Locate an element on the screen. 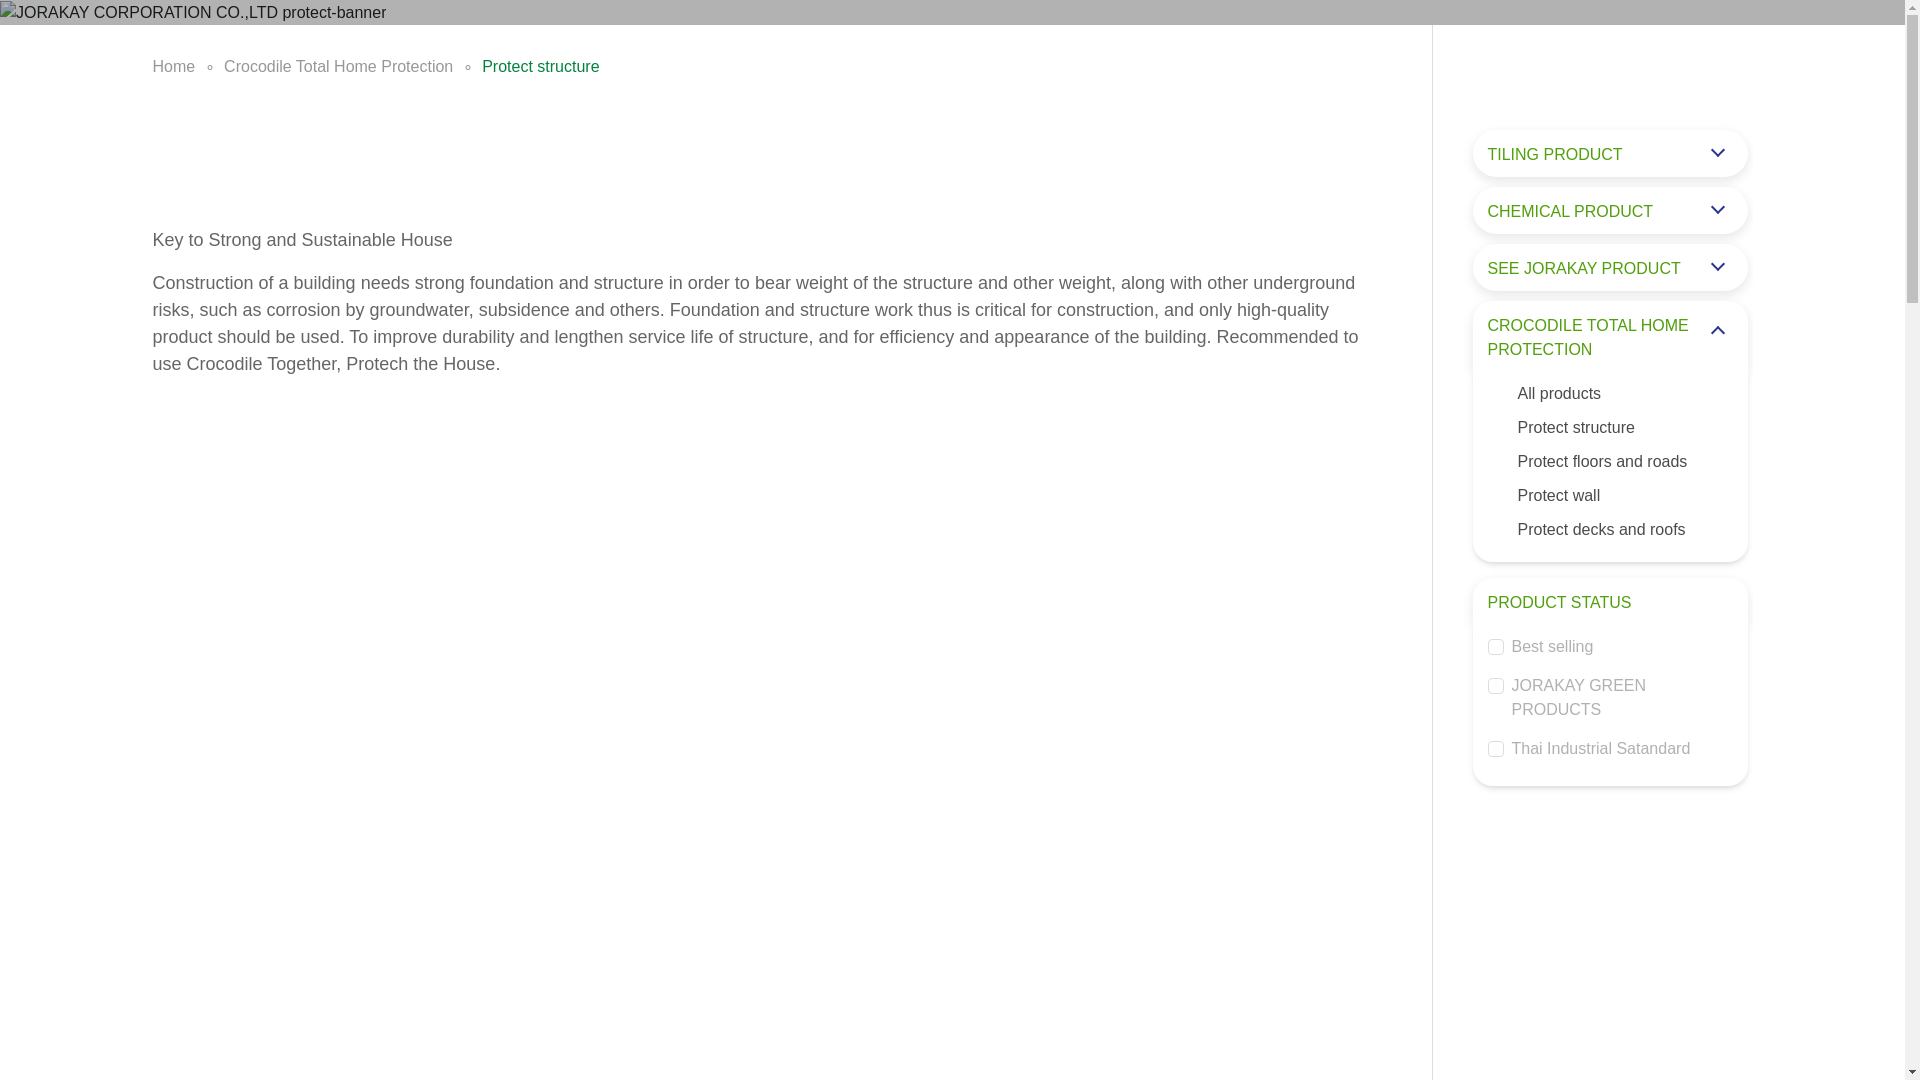  green-products is located at coordinates (1496, 686).